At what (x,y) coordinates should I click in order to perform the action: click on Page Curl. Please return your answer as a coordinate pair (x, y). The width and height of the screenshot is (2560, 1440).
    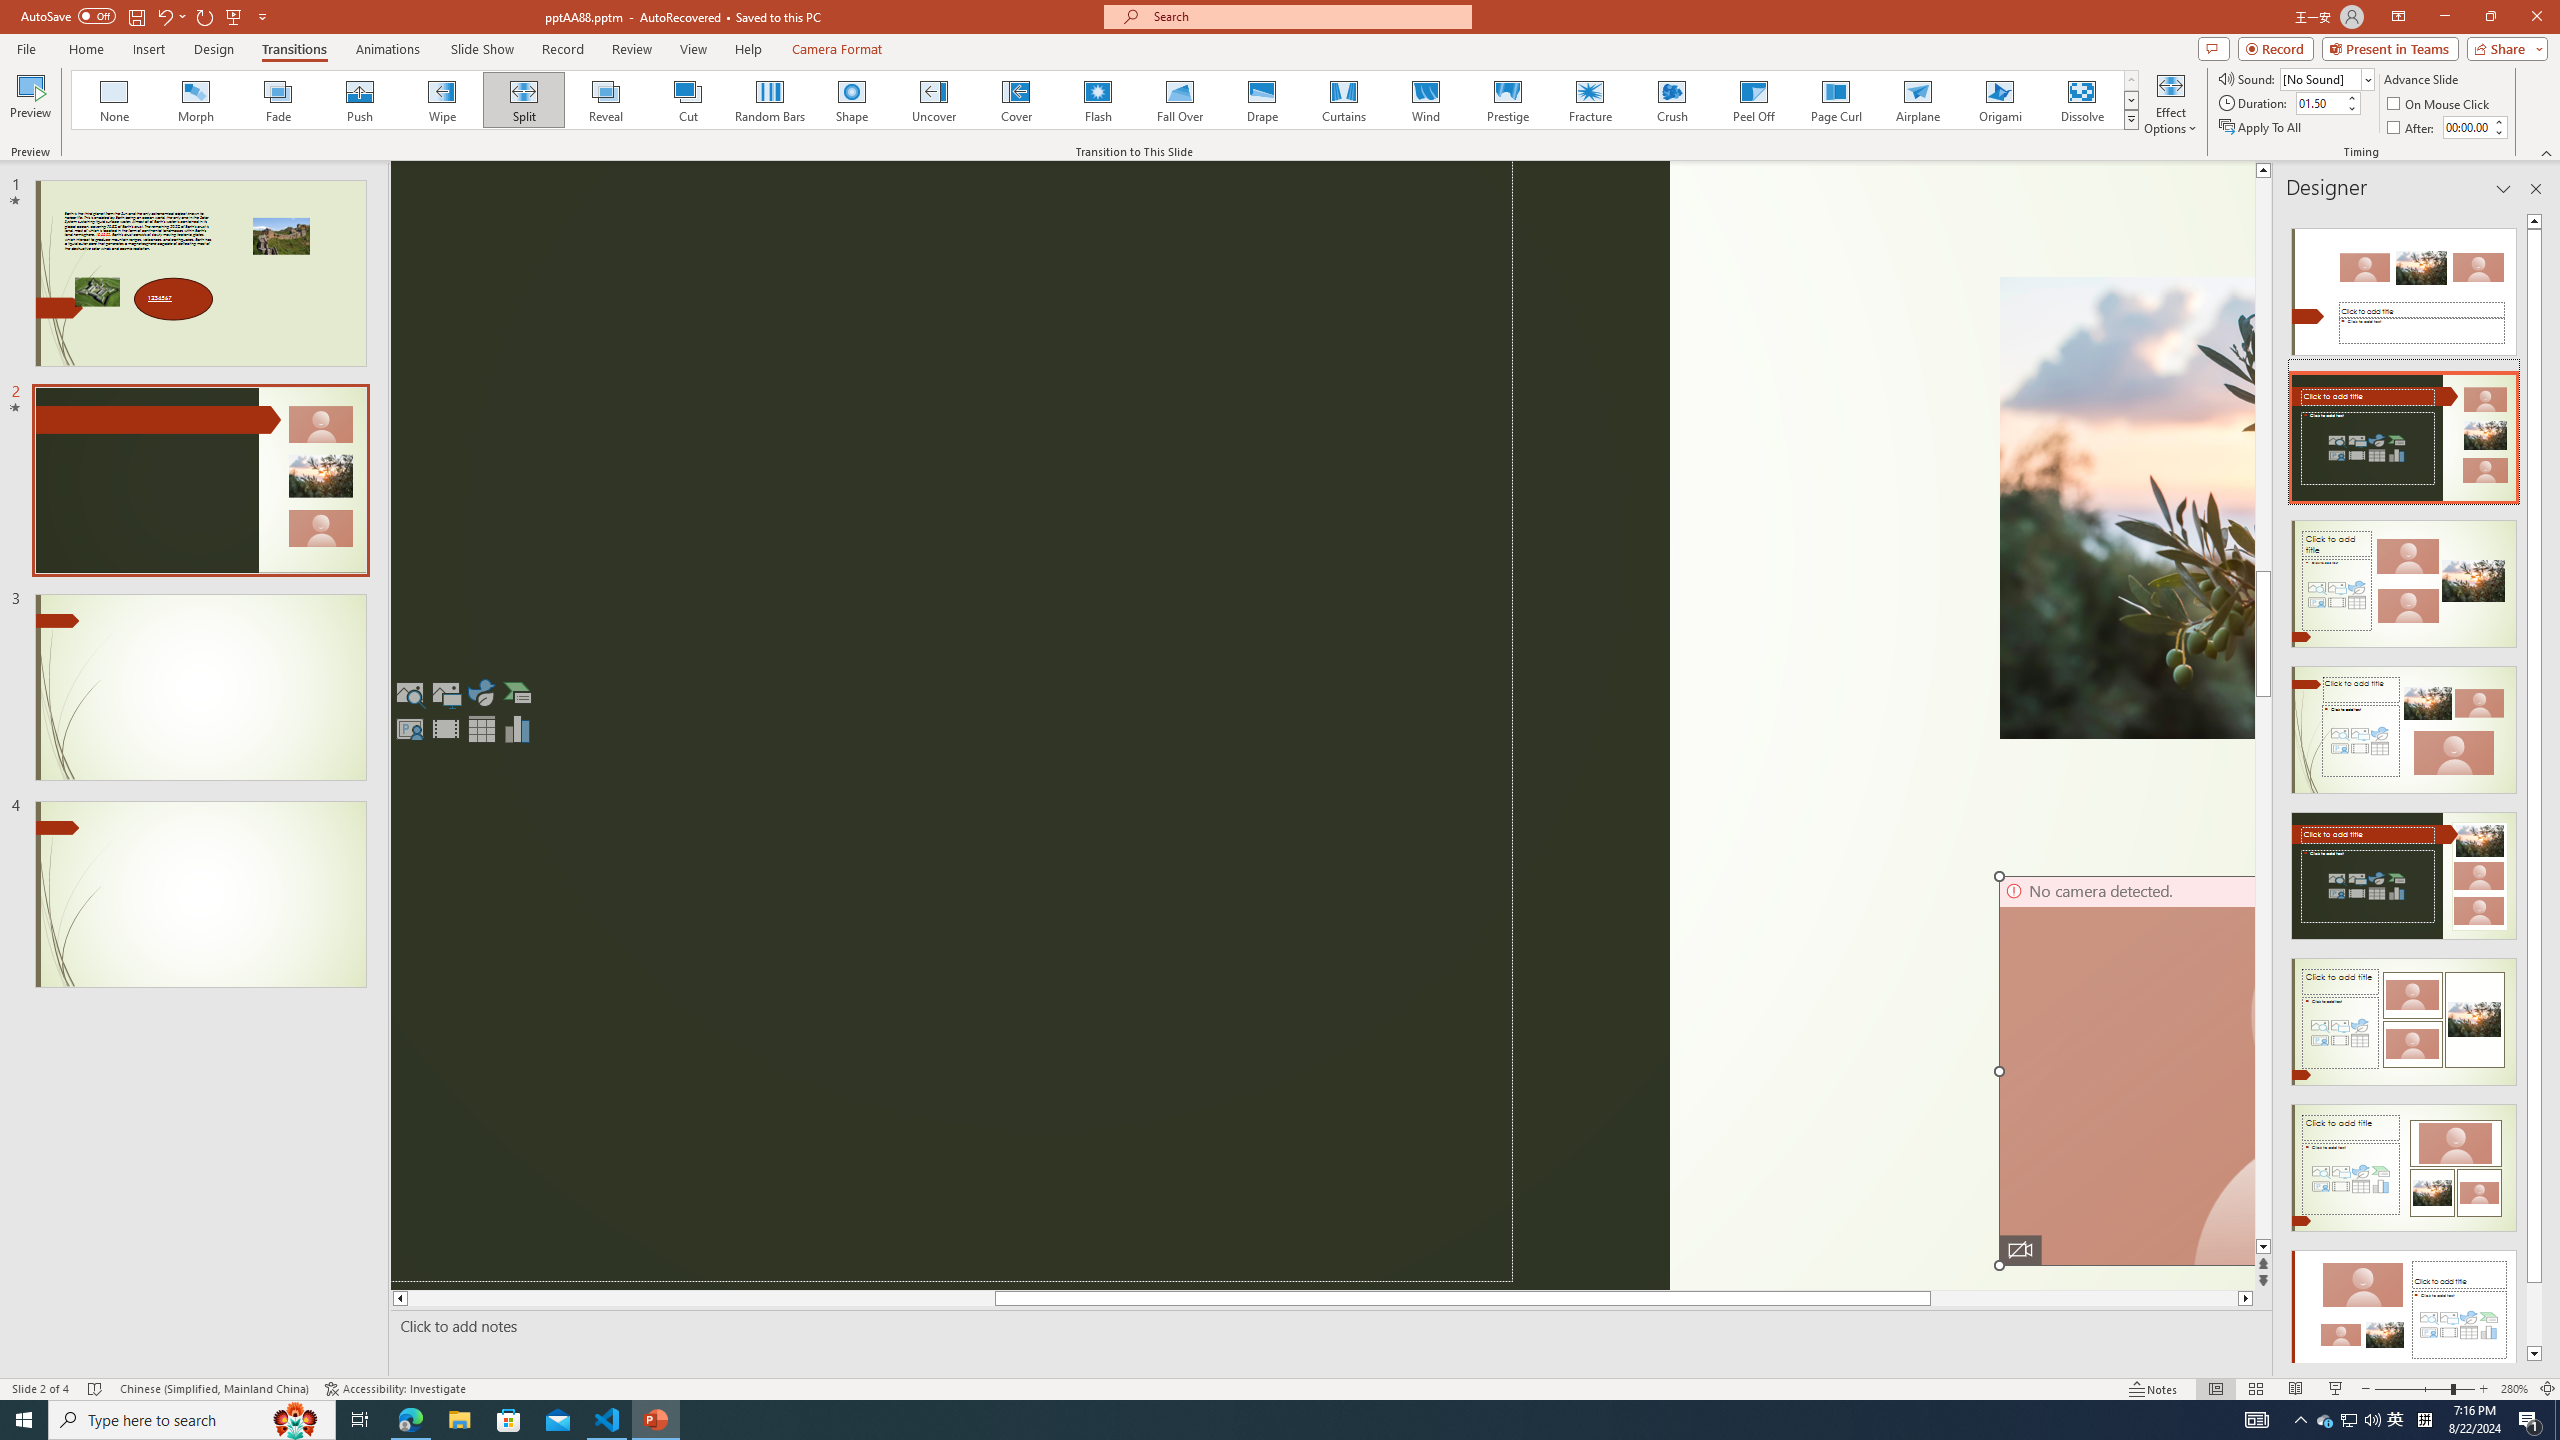
    Looking at the image, I should click on (1835, 100).